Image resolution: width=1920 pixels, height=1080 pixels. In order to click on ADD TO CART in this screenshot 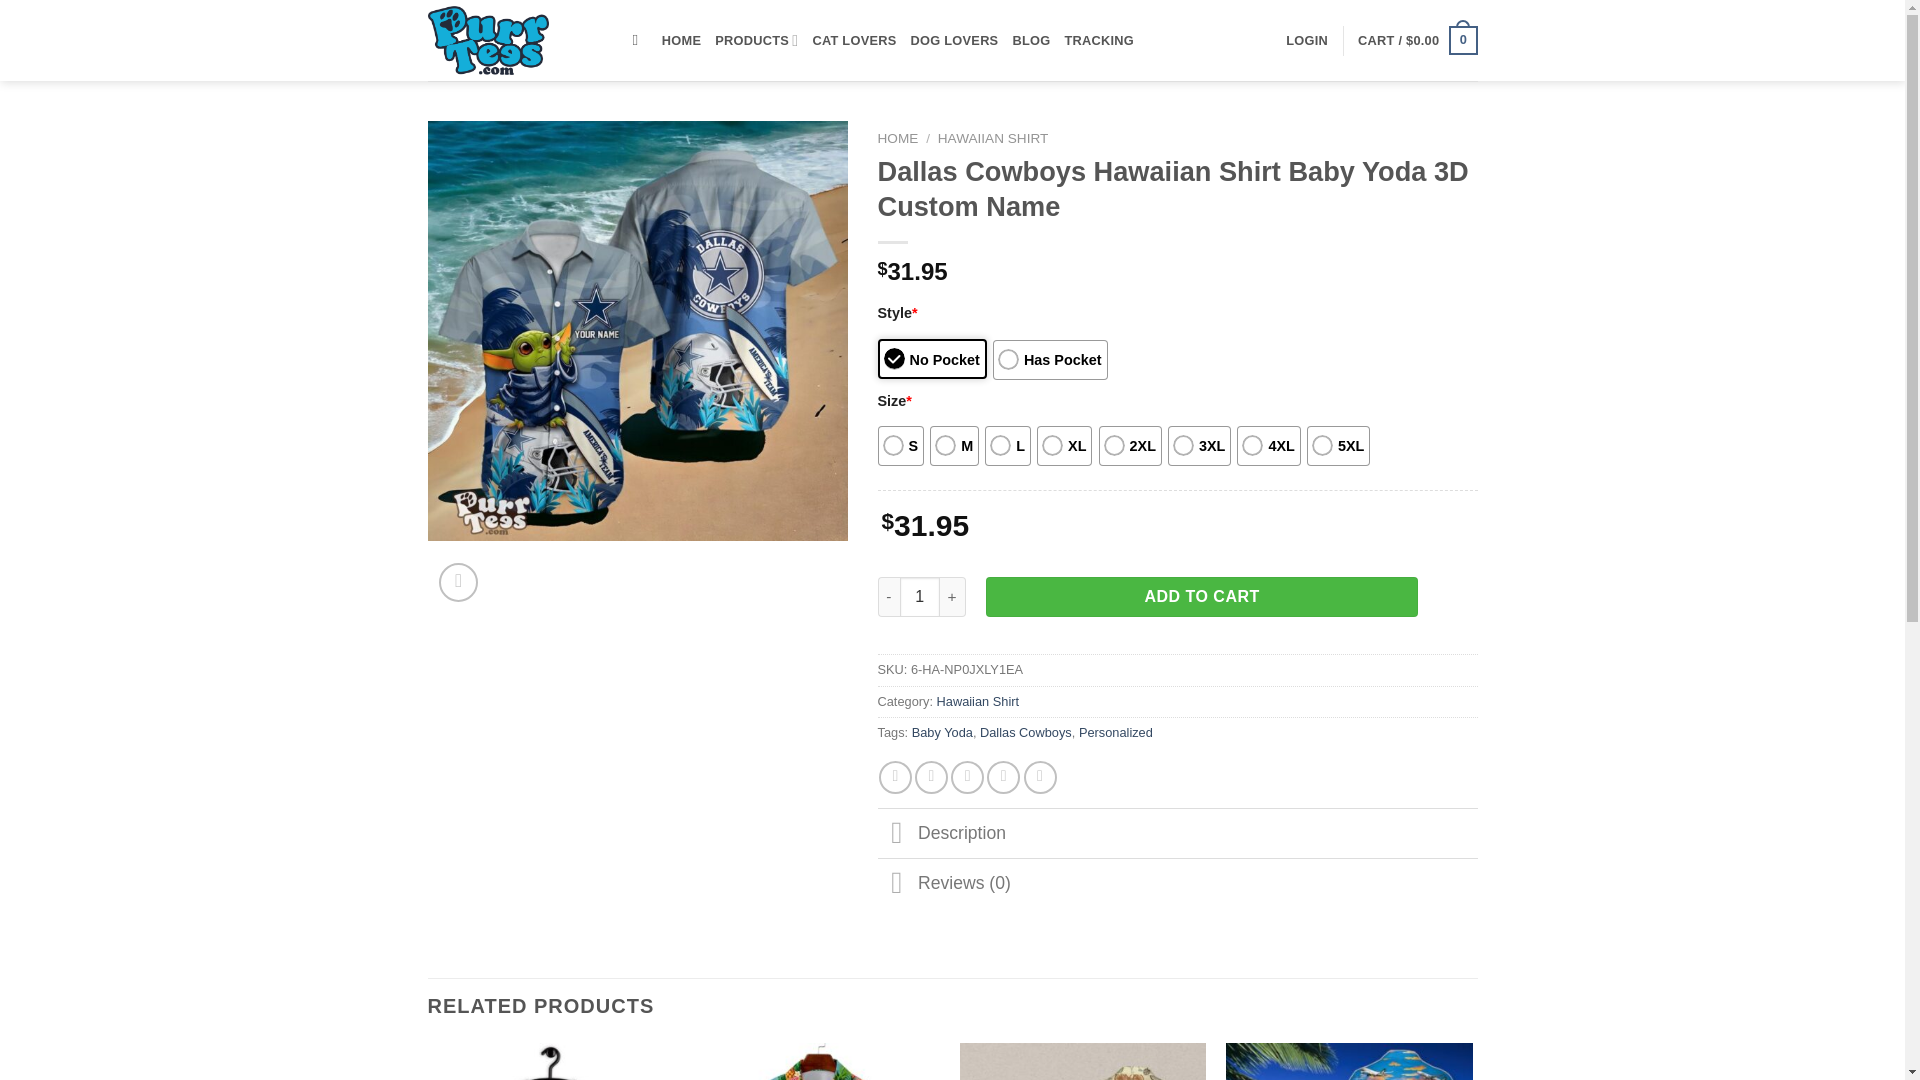, I will do `click(1202, 596)`.